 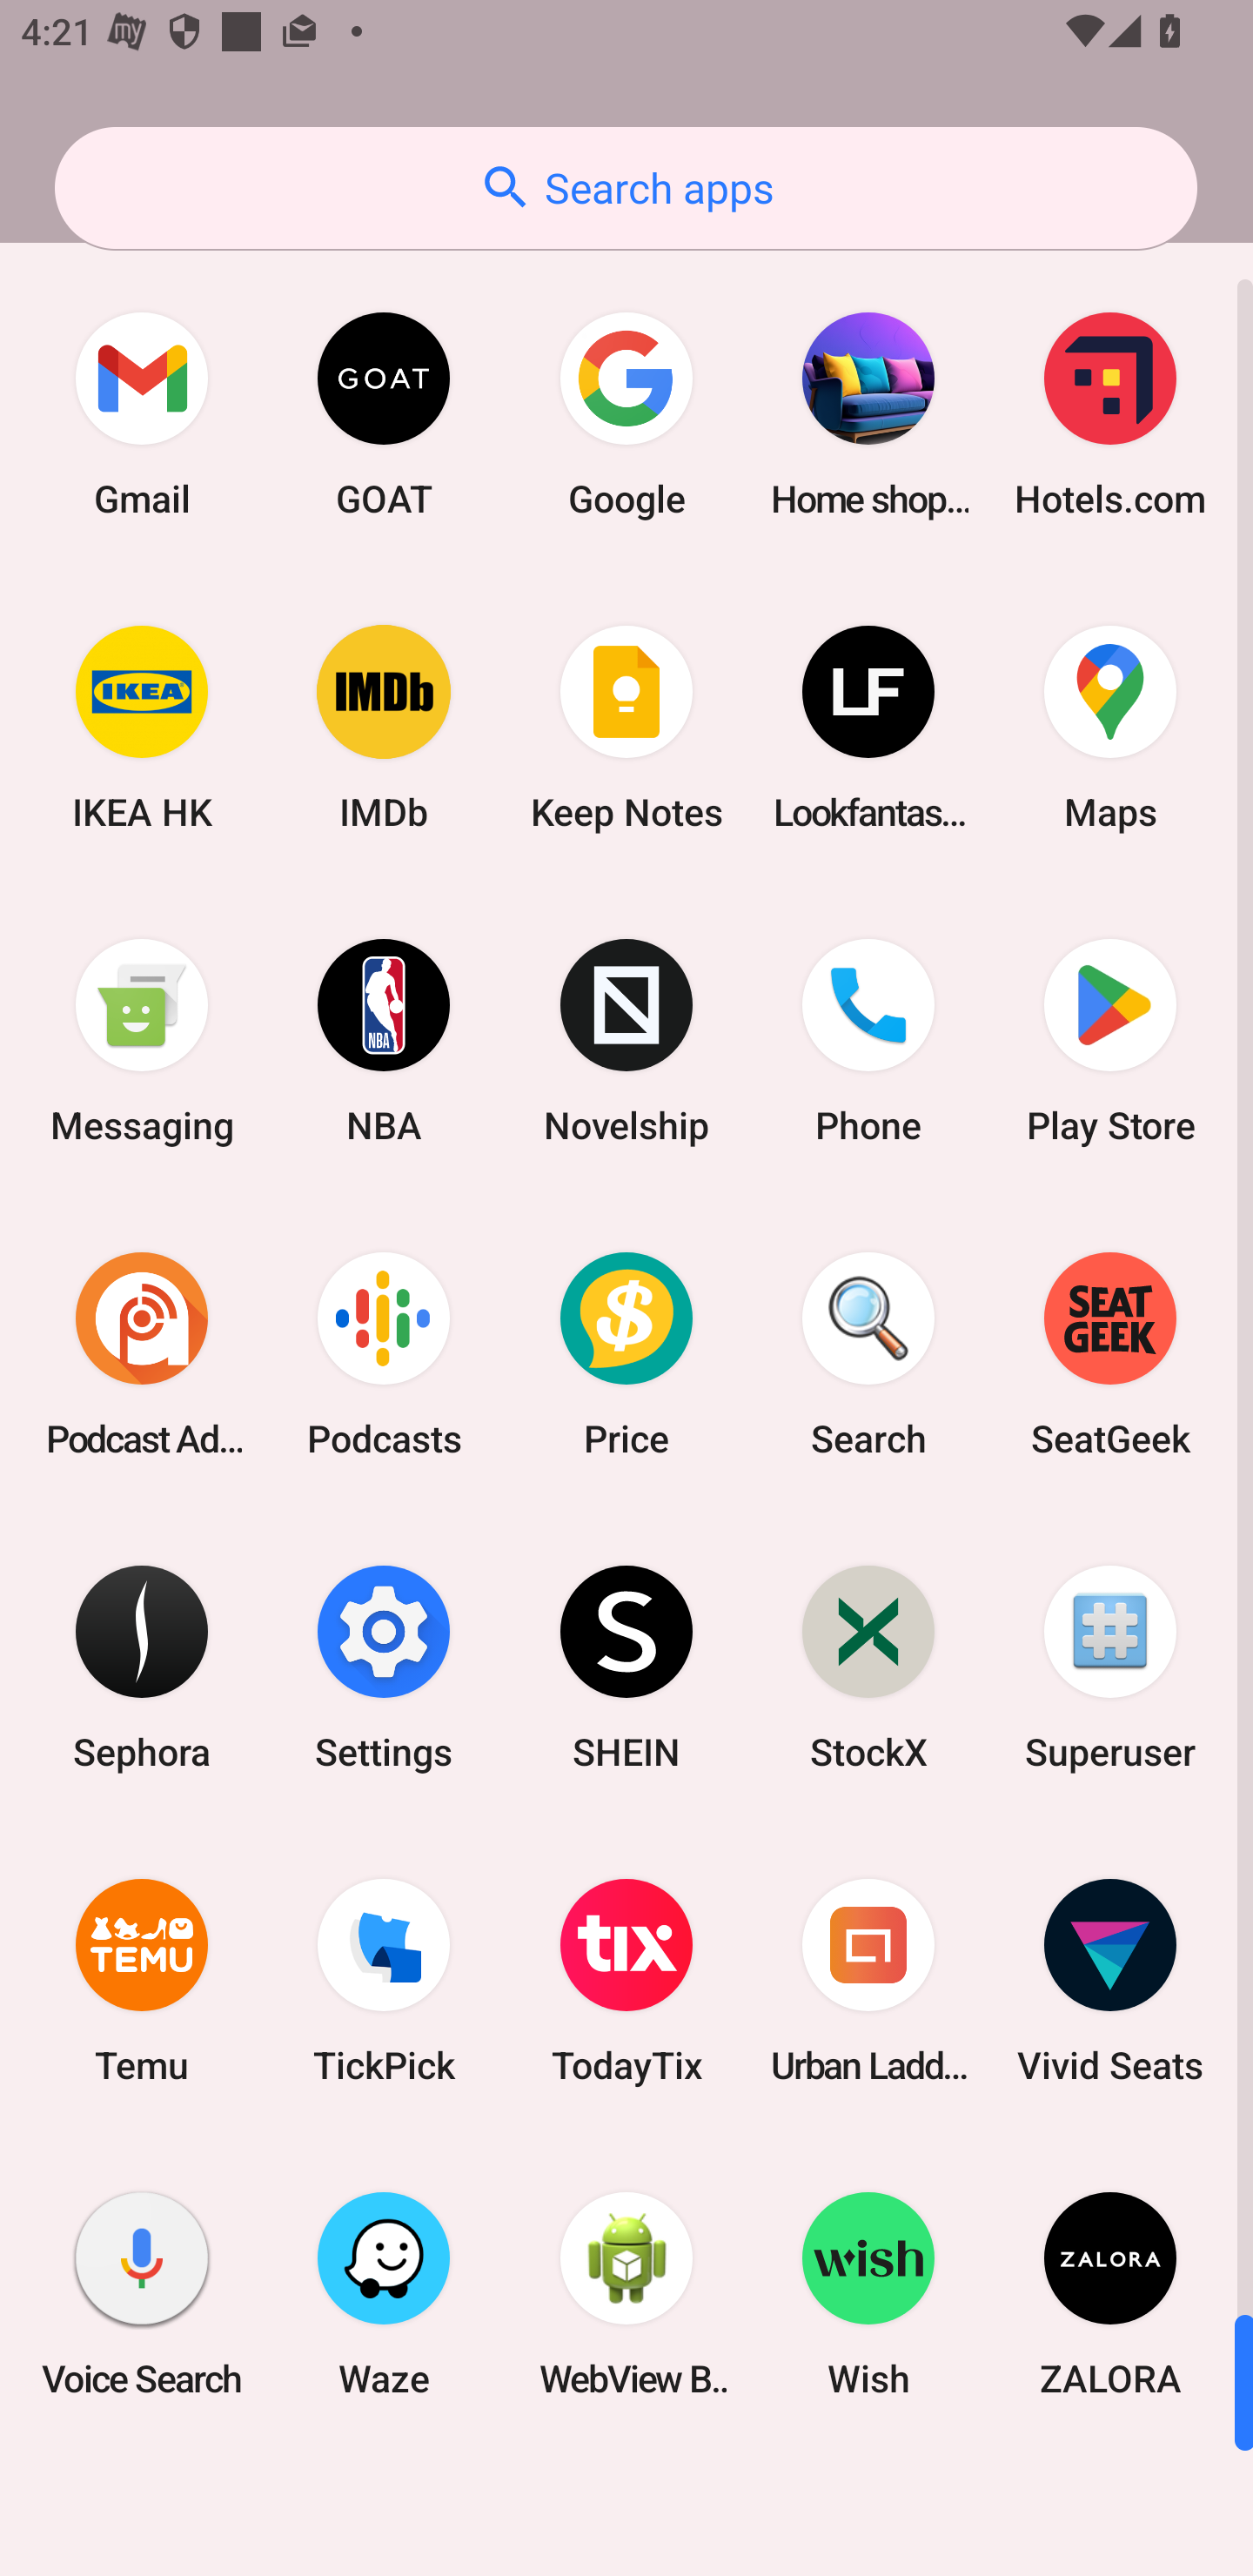 I want to click on Voice Search, so click(x=142, y=2293).